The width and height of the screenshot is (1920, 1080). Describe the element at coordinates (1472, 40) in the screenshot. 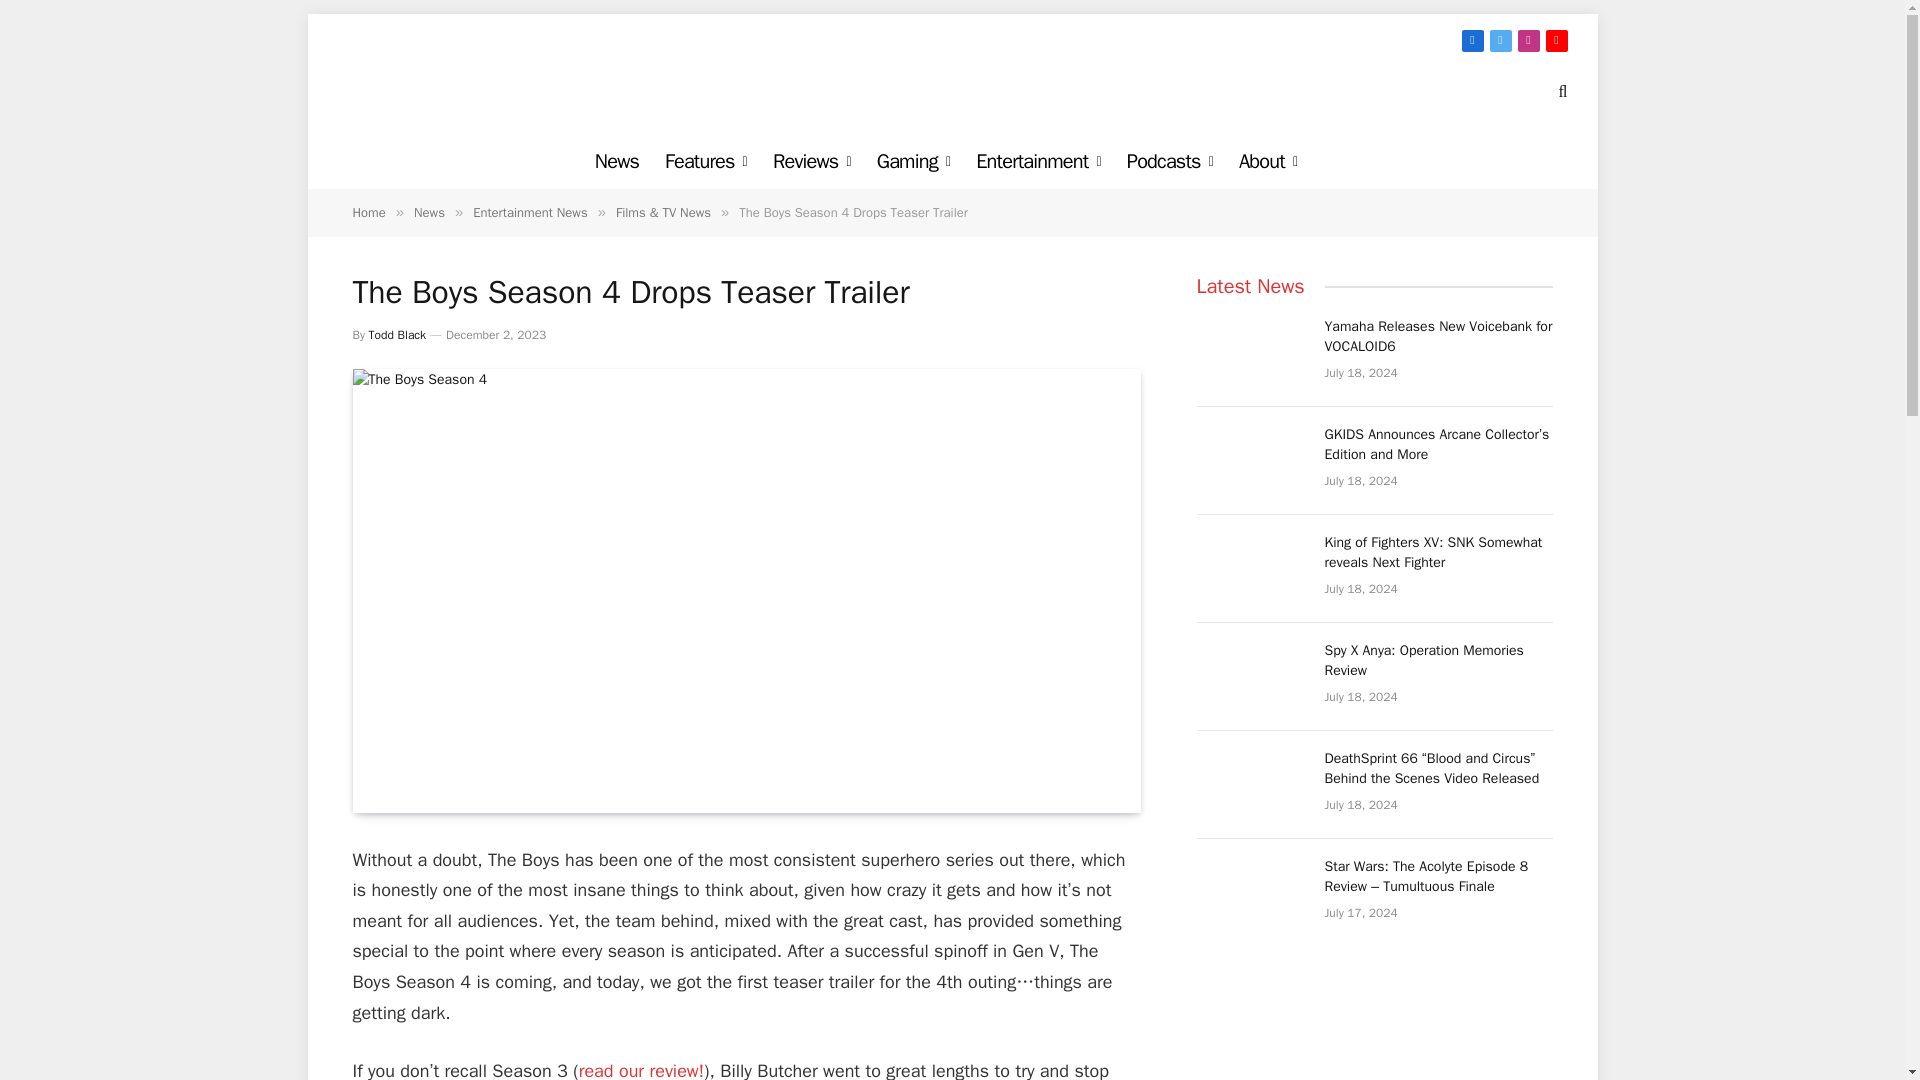

I see `Facebook` at that location.